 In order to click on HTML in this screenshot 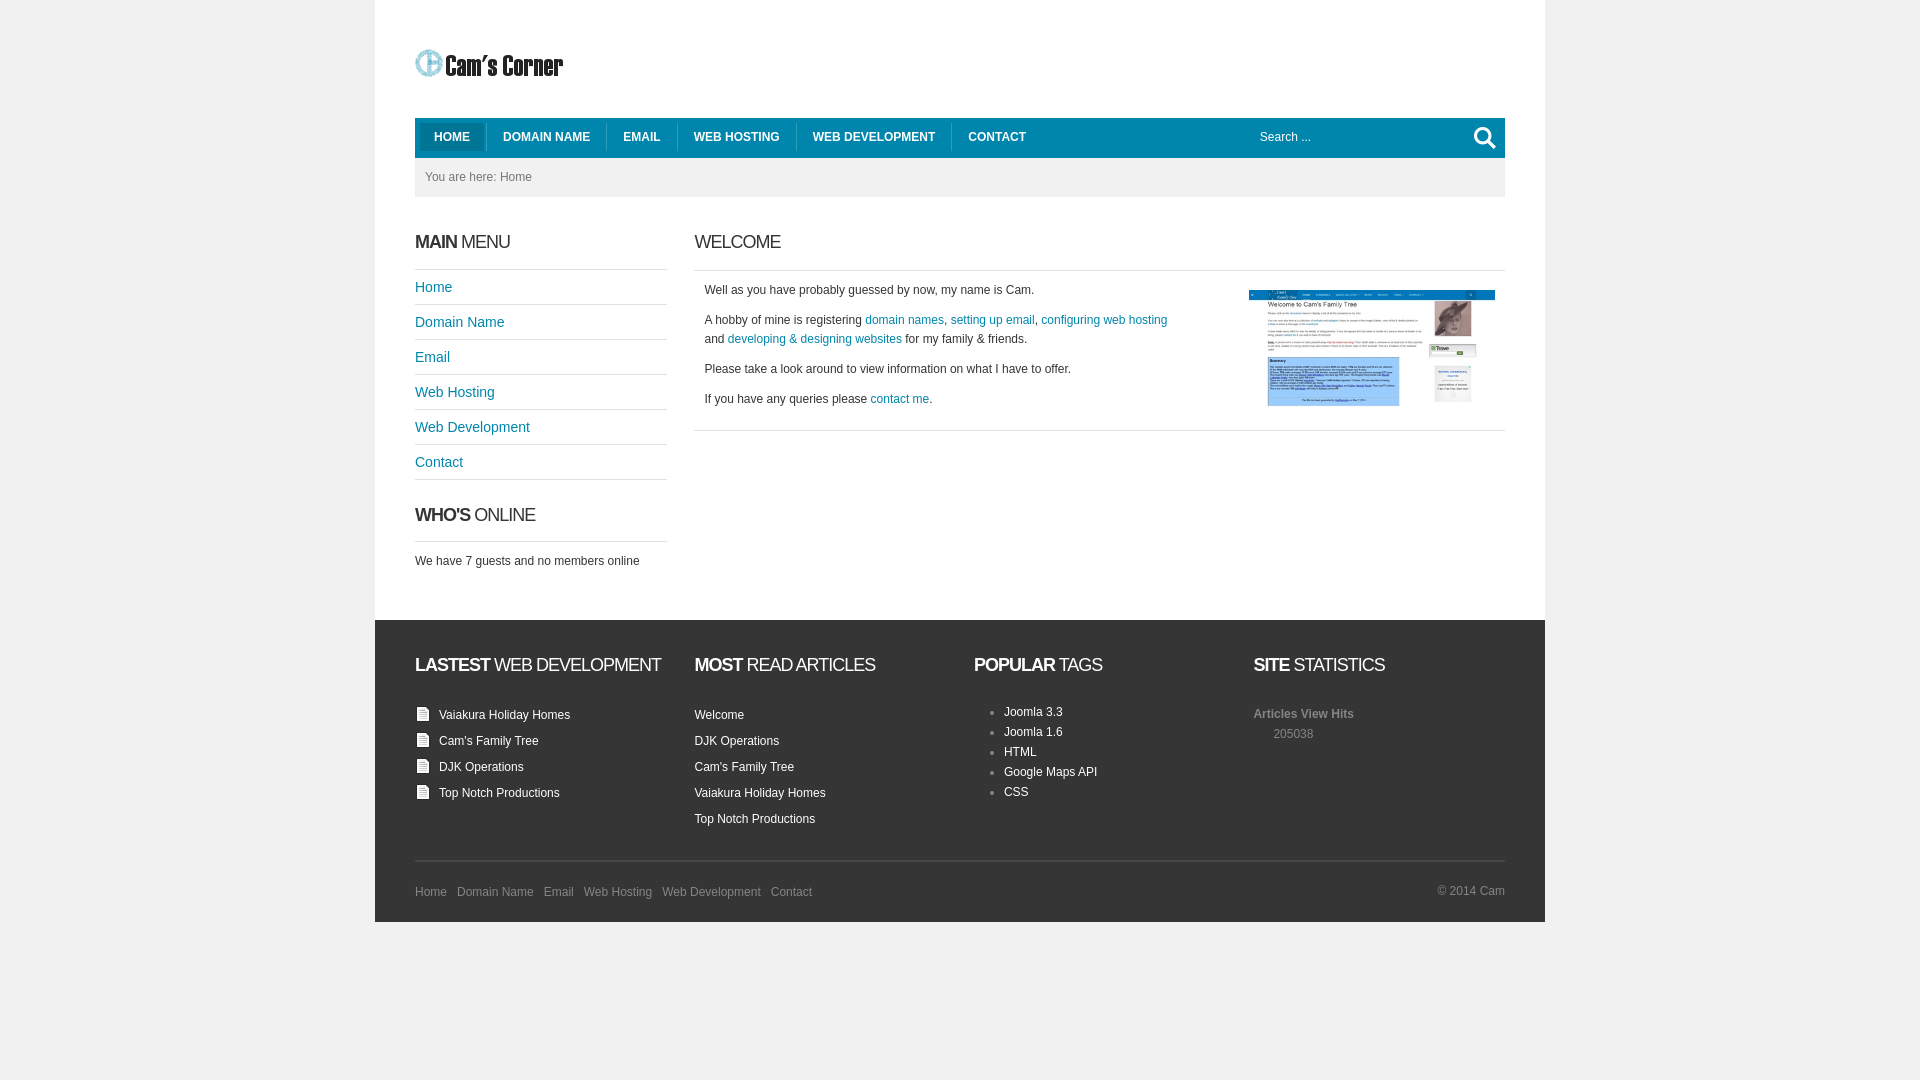, I will do `click(1020, 752)`.